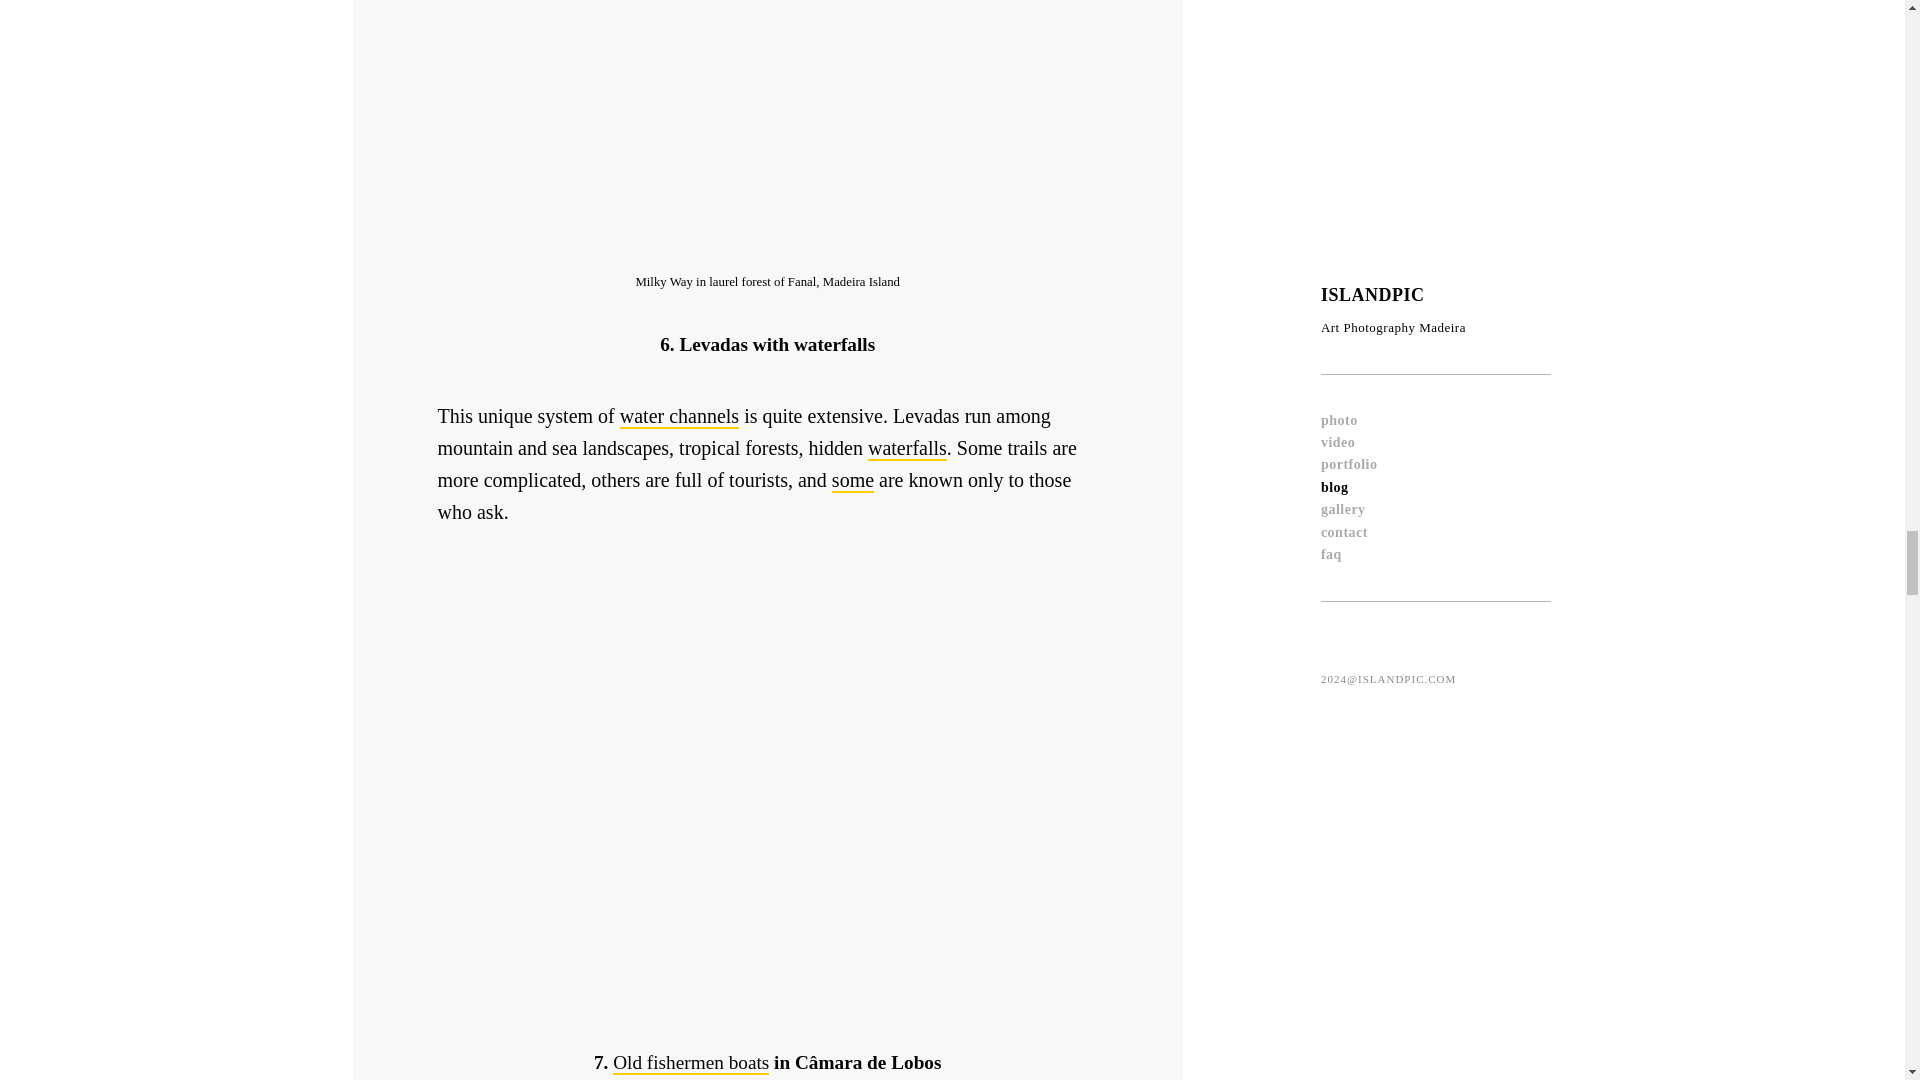 This screenshot has width=1920, height=1080. Describe the element at coordinates (680, 416) in the screenshot. I see `water channels` at that location.